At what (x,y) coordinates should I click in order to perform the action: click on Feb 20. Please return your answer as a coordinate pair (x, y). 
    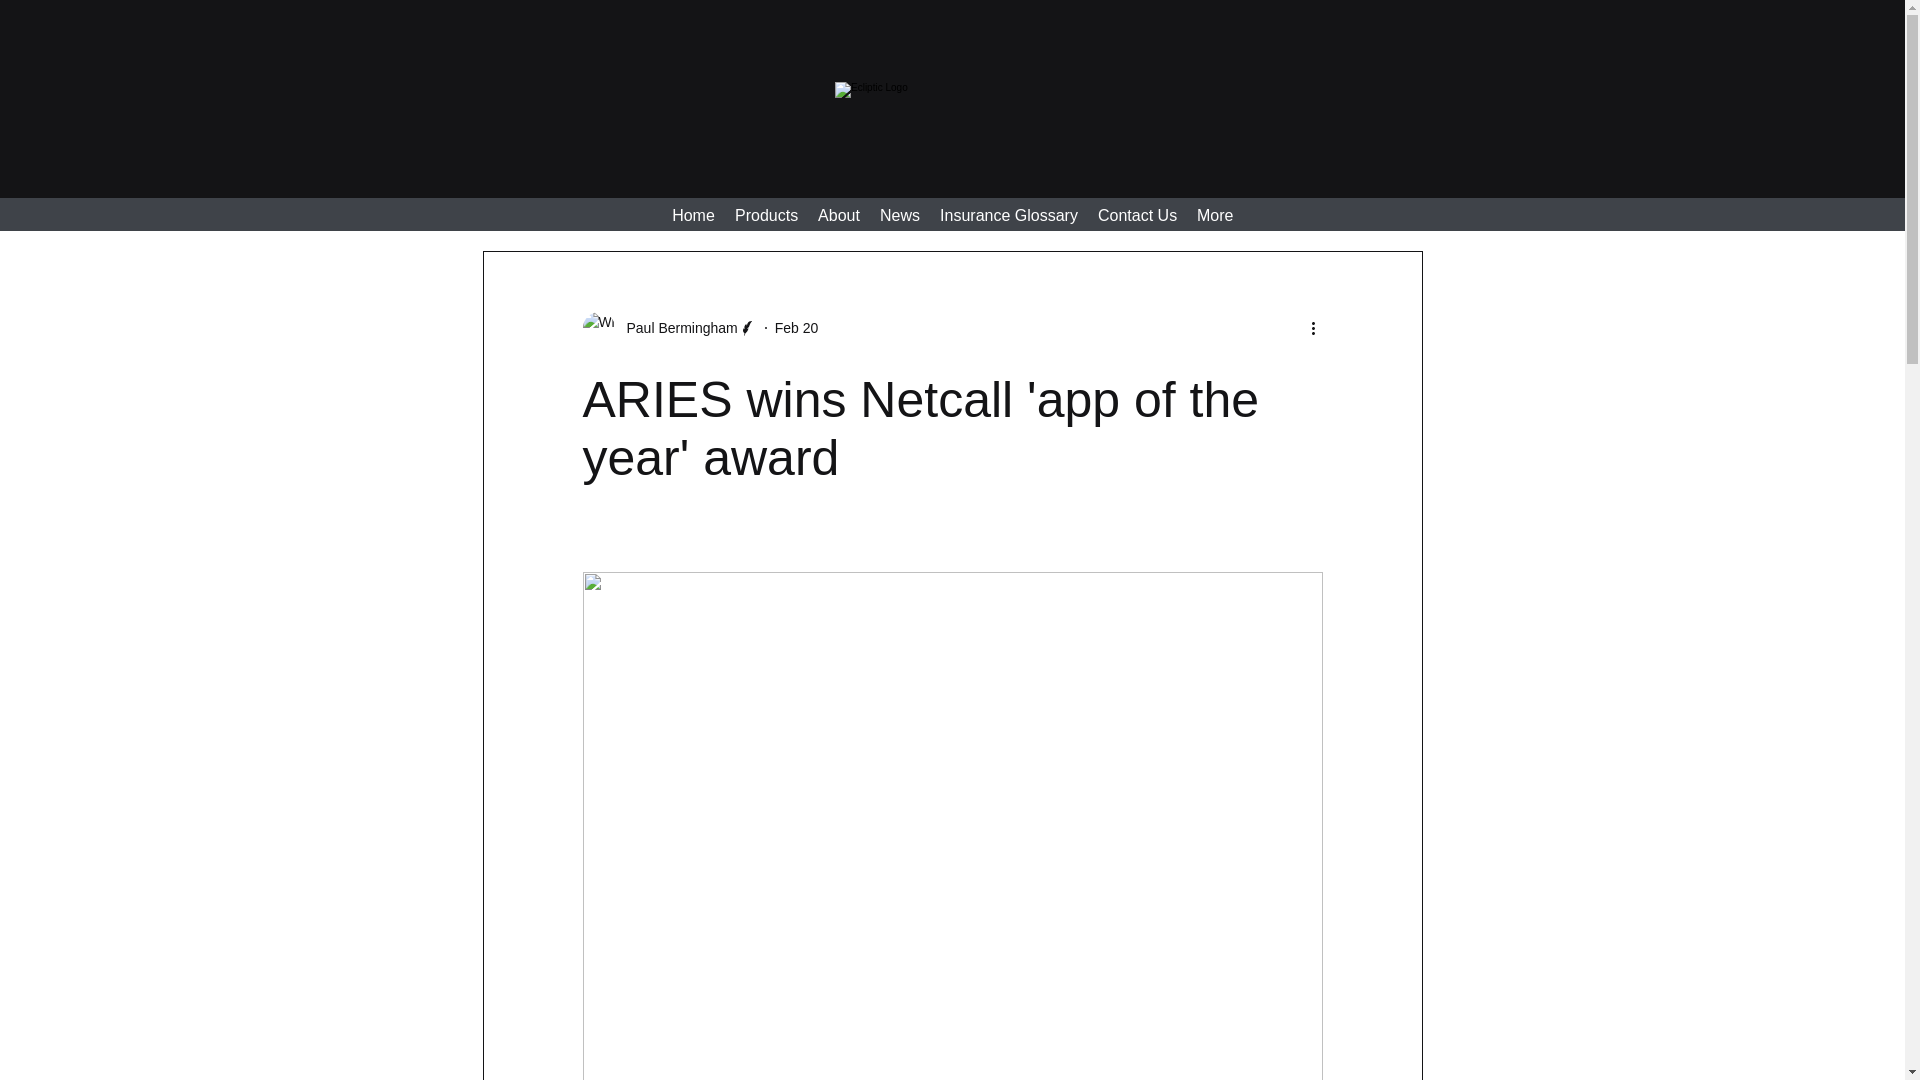
    Looking at the image, I should click on (797, 327).